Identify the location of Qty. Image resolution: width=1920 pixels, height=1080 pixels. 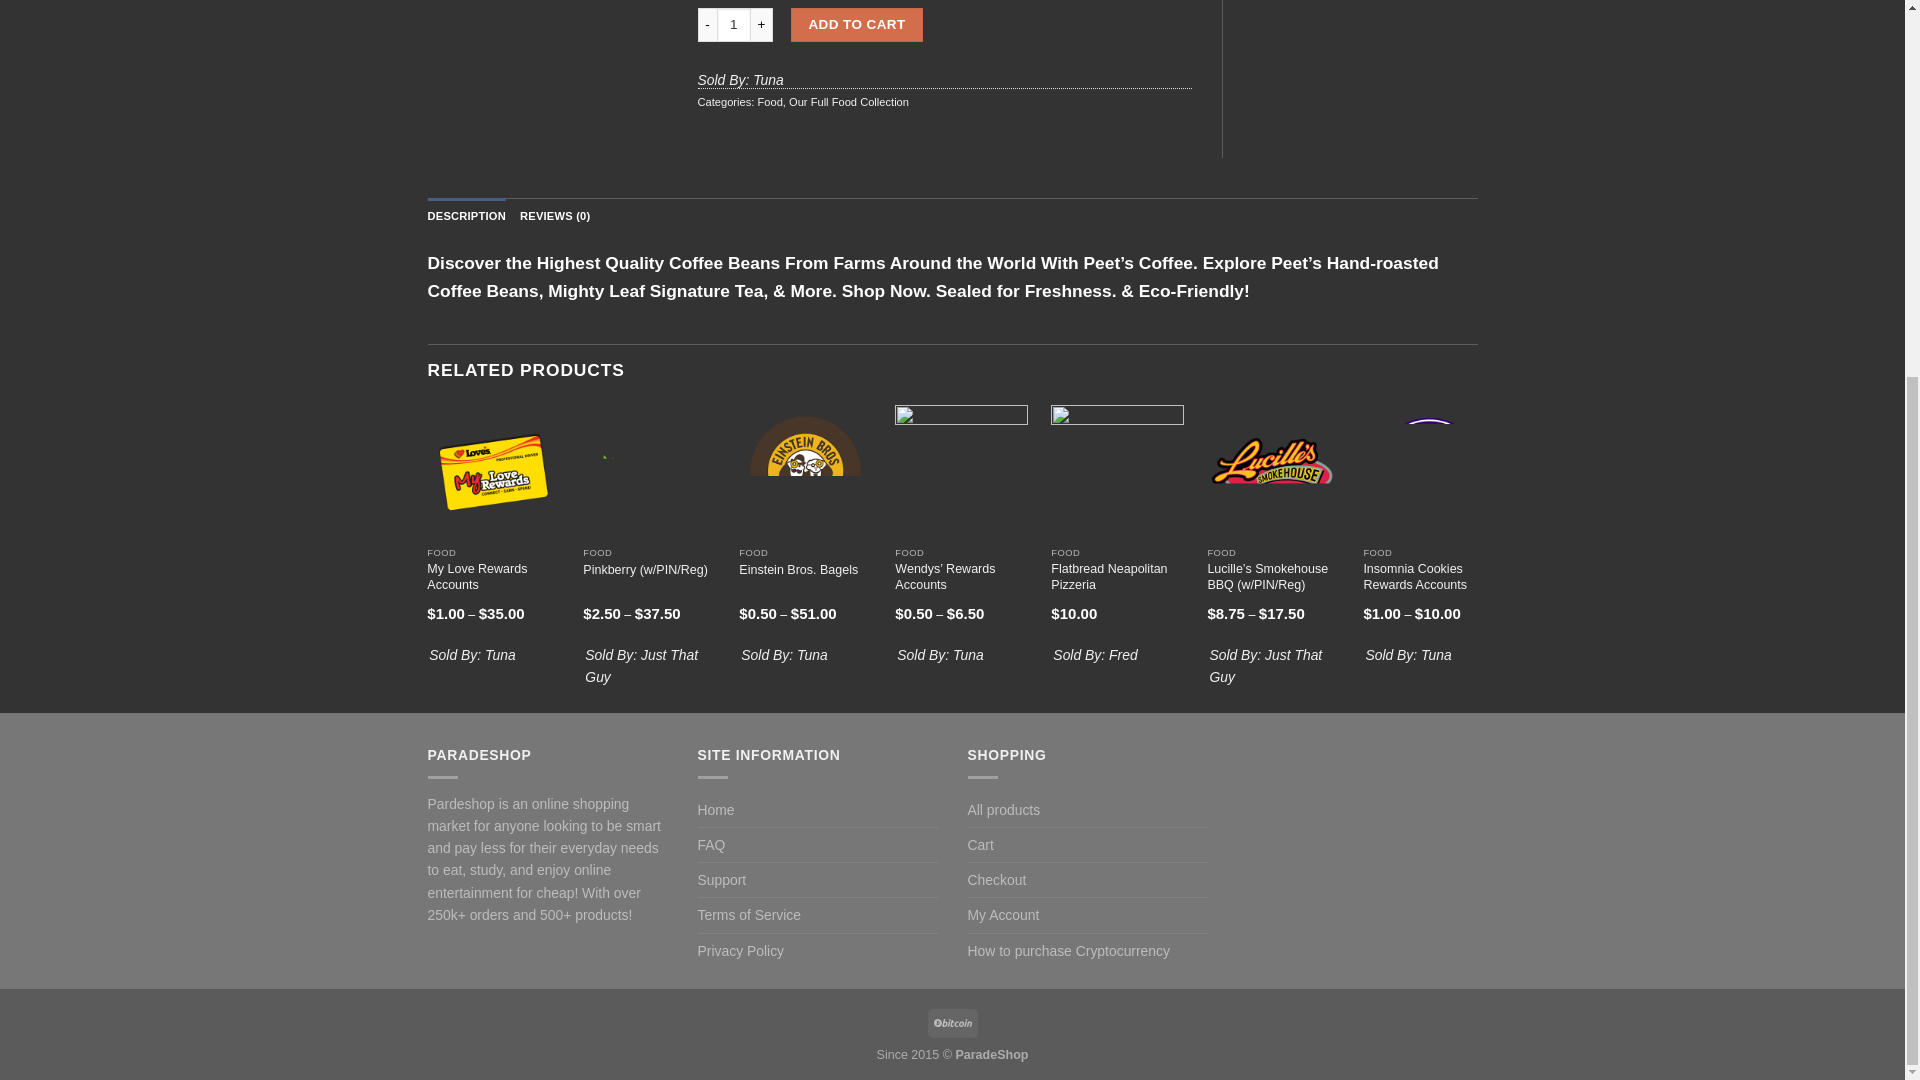
(733, 24).